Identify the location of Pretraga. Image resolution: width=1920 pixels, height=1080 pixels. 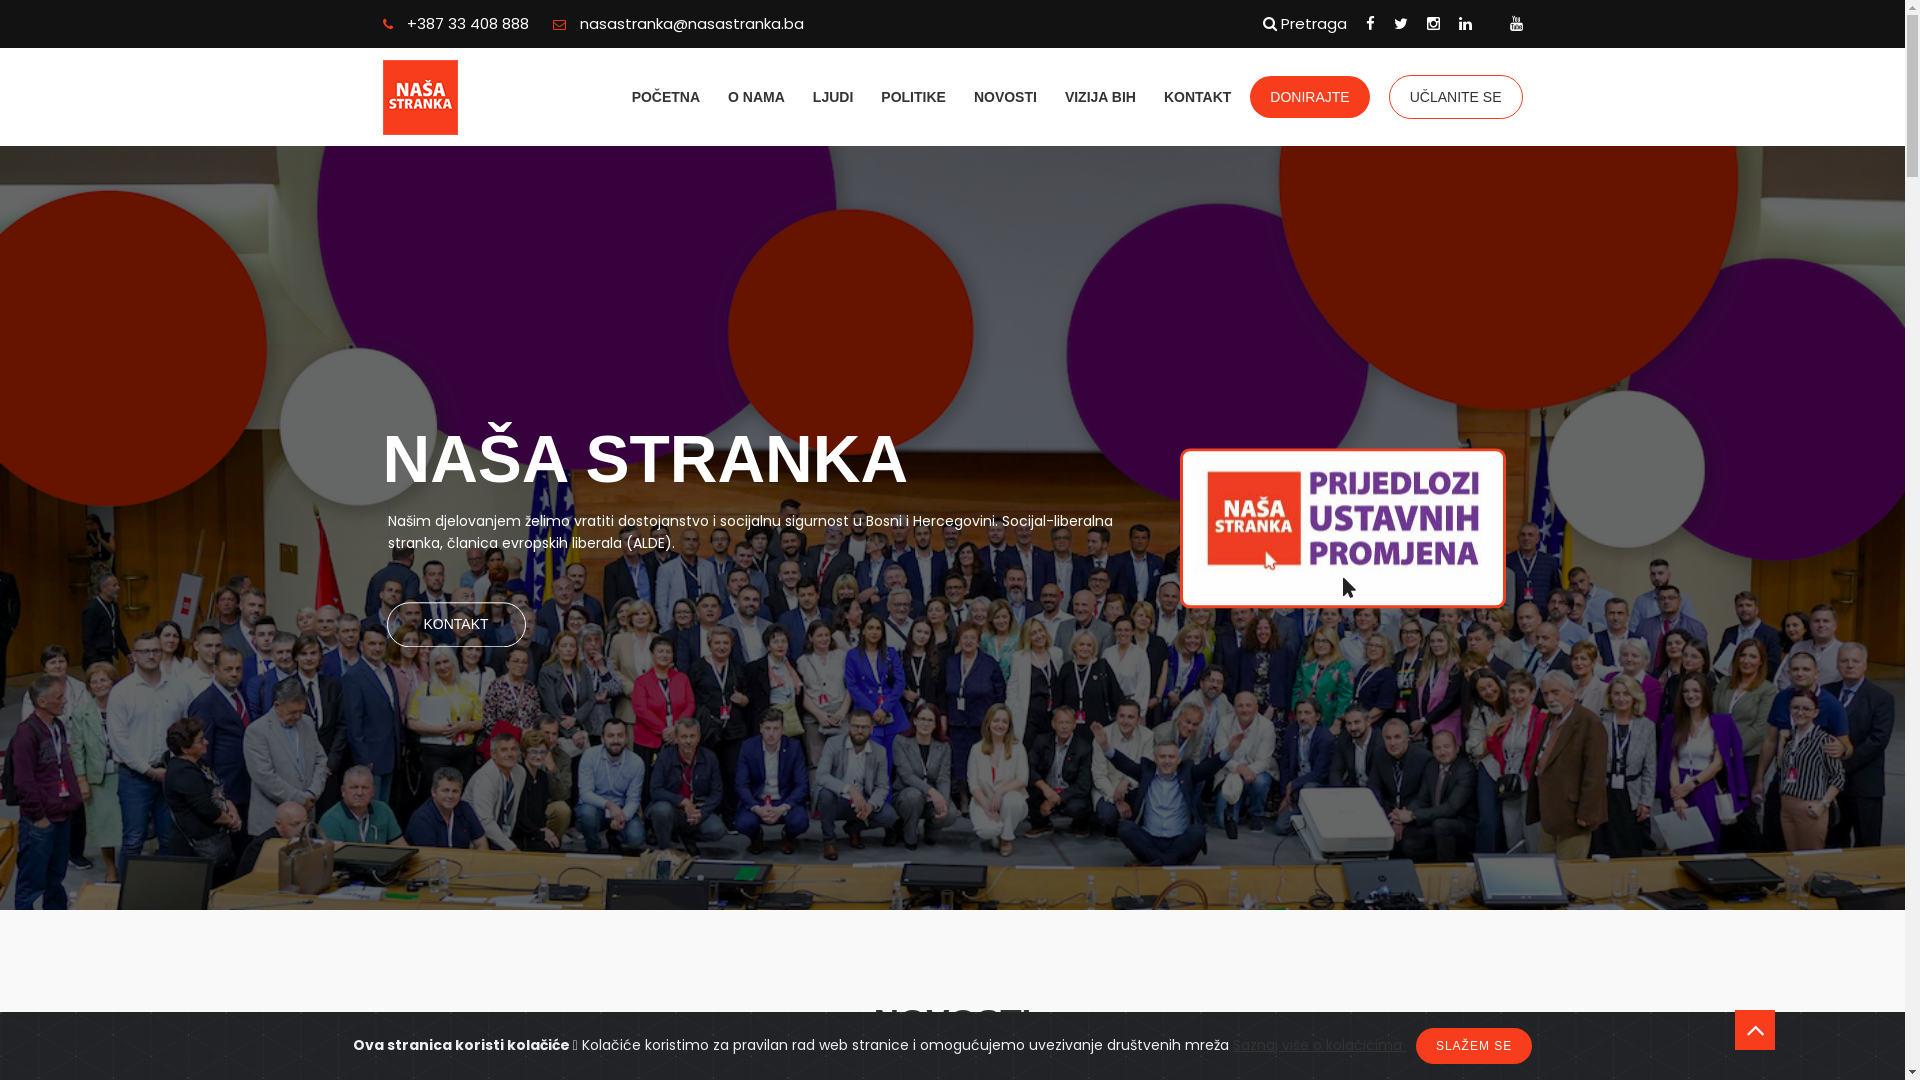
(1304, 24).